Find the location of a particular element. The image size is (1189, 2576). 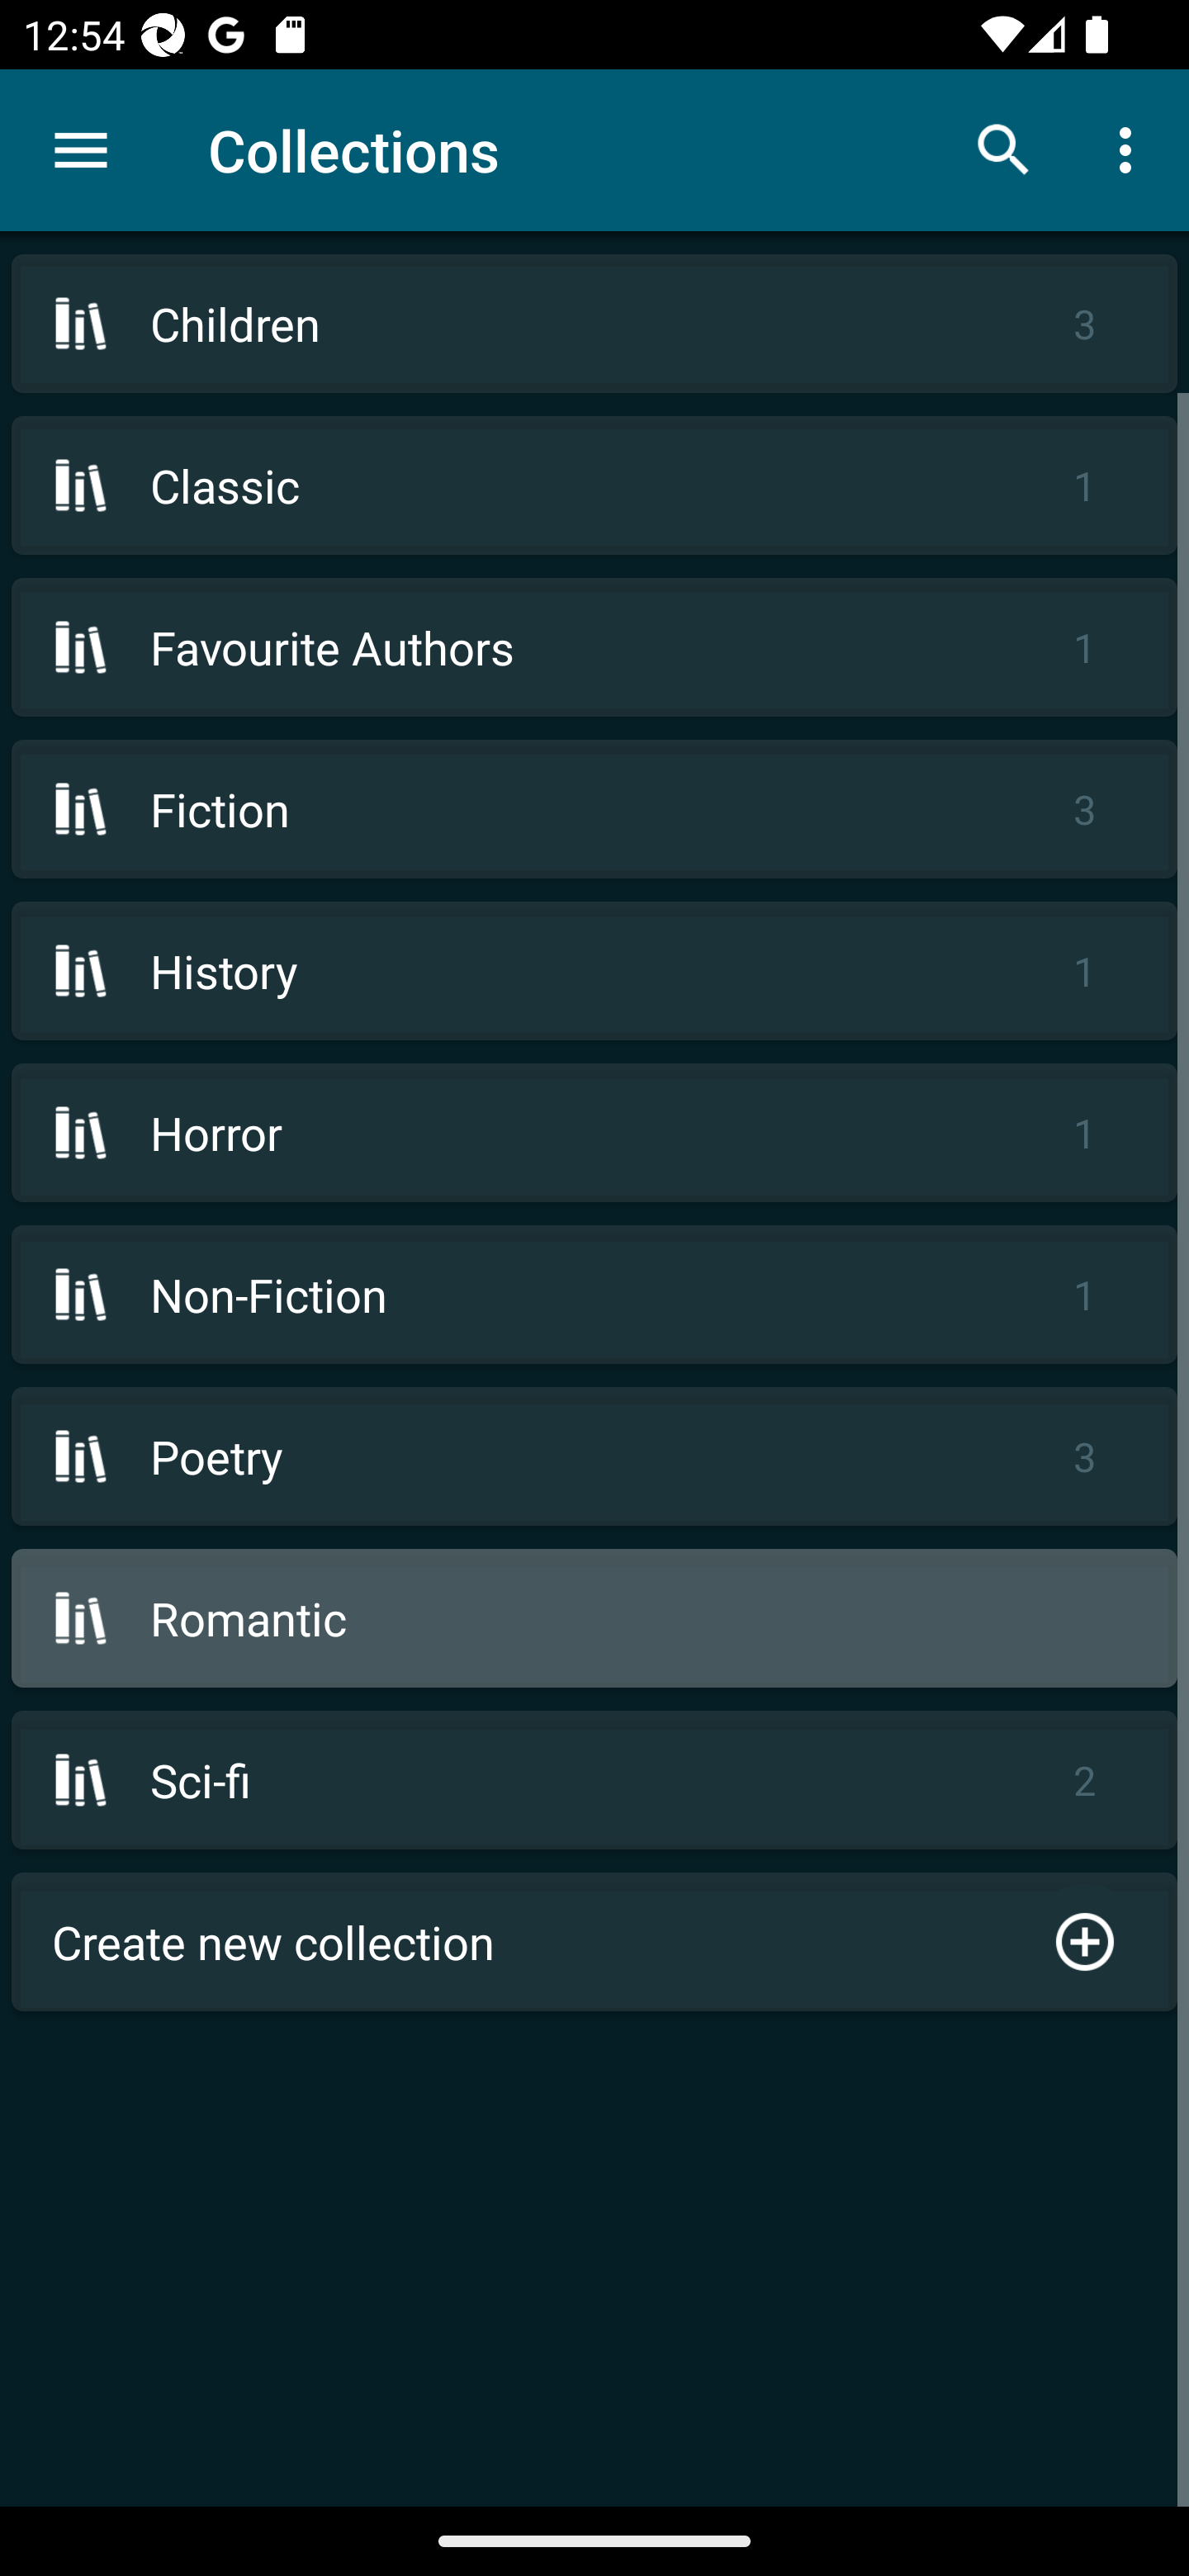

Favourite Authors 1 is located at coordinates (594, 646).